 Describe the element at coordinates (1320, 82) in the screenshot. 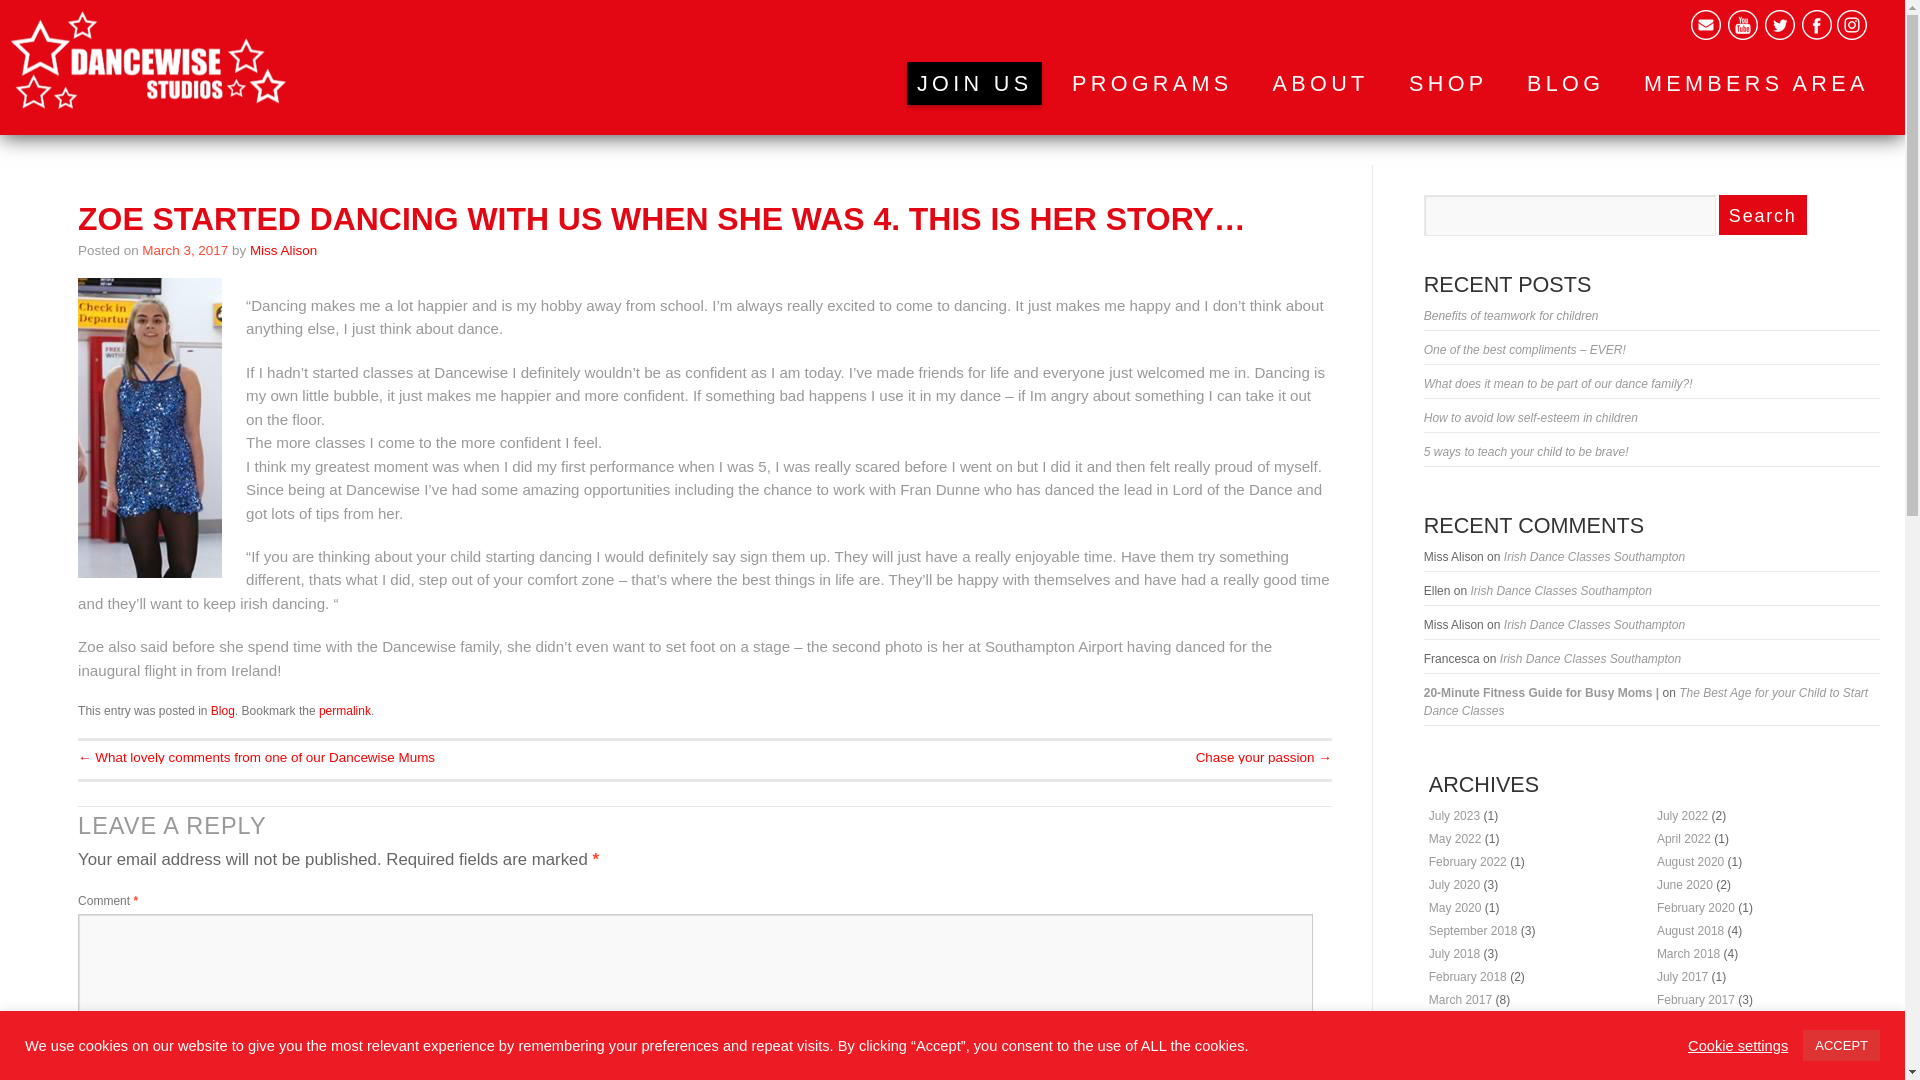

I see `ABOUT` at that location.